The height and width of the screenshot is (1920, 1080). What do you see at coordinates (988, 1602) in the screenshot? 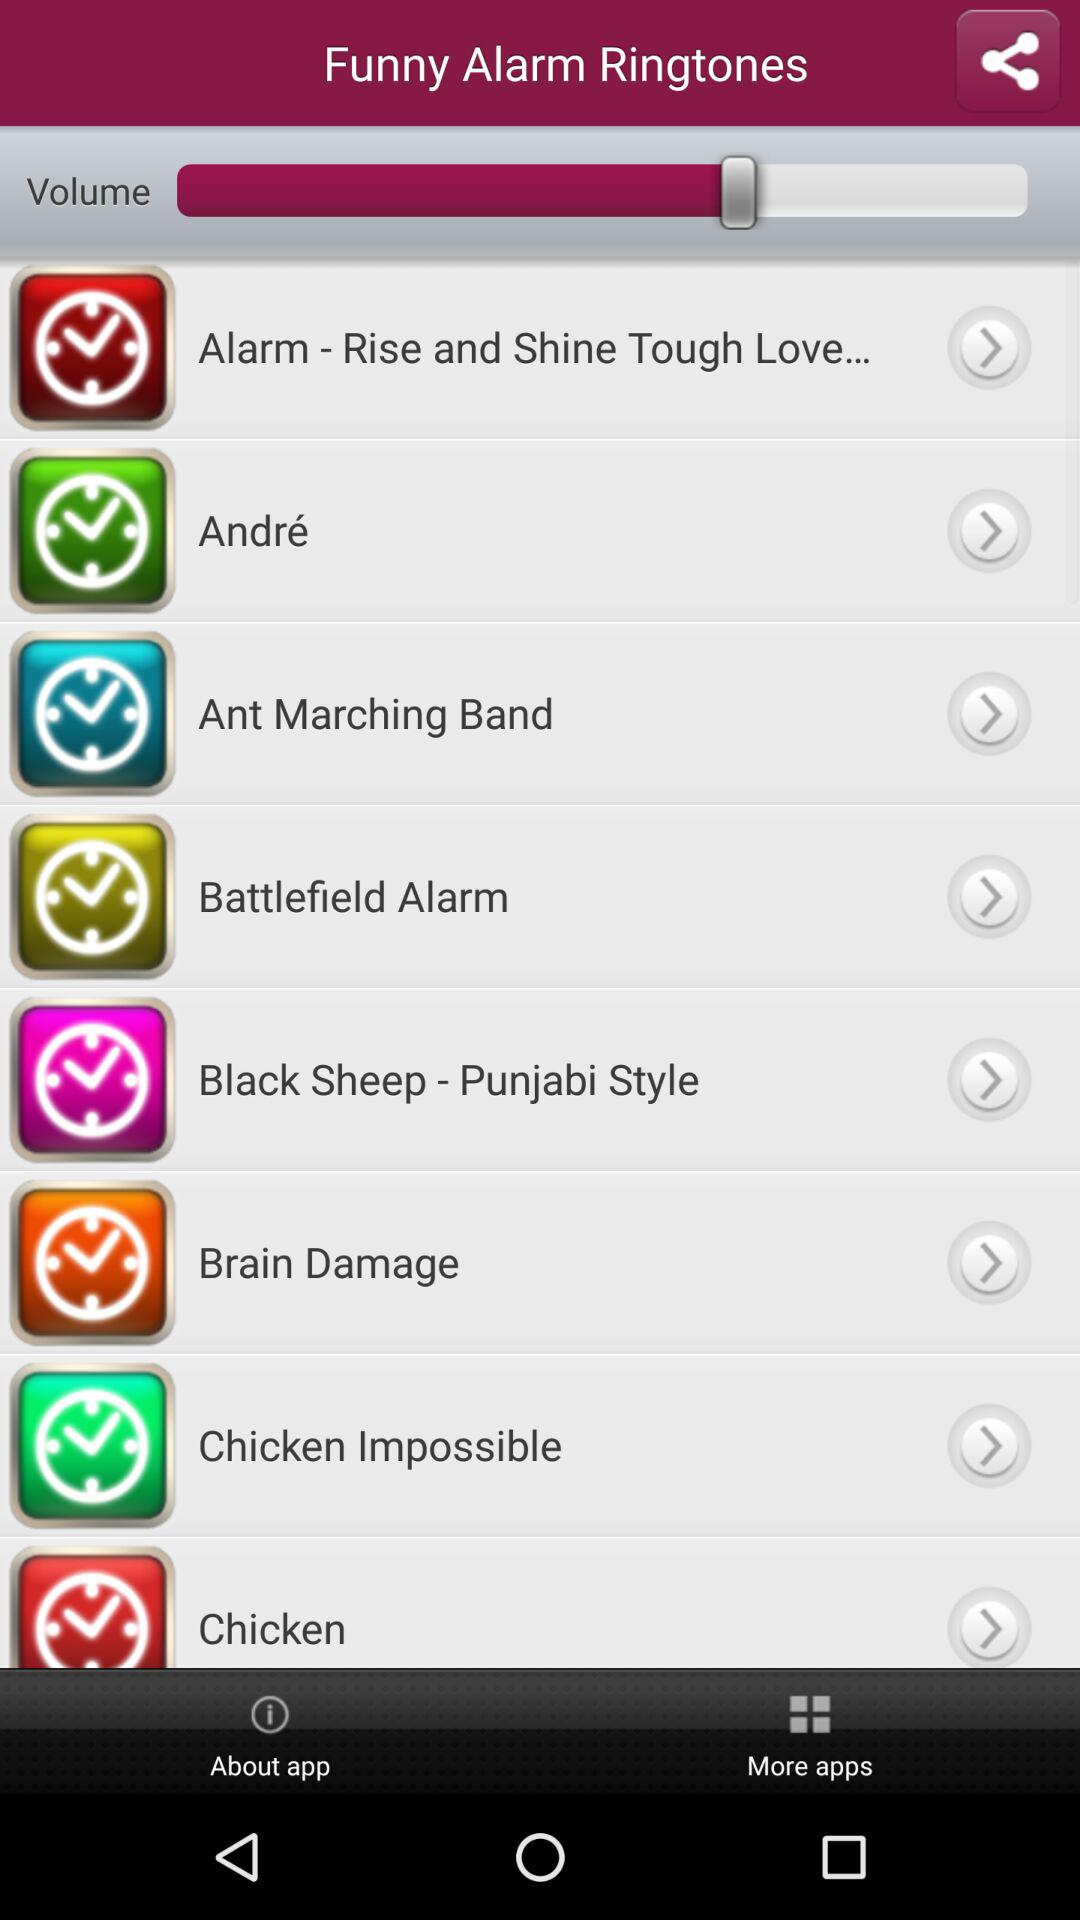
I see `choose ringtone` at bounding box center [988, 1602].